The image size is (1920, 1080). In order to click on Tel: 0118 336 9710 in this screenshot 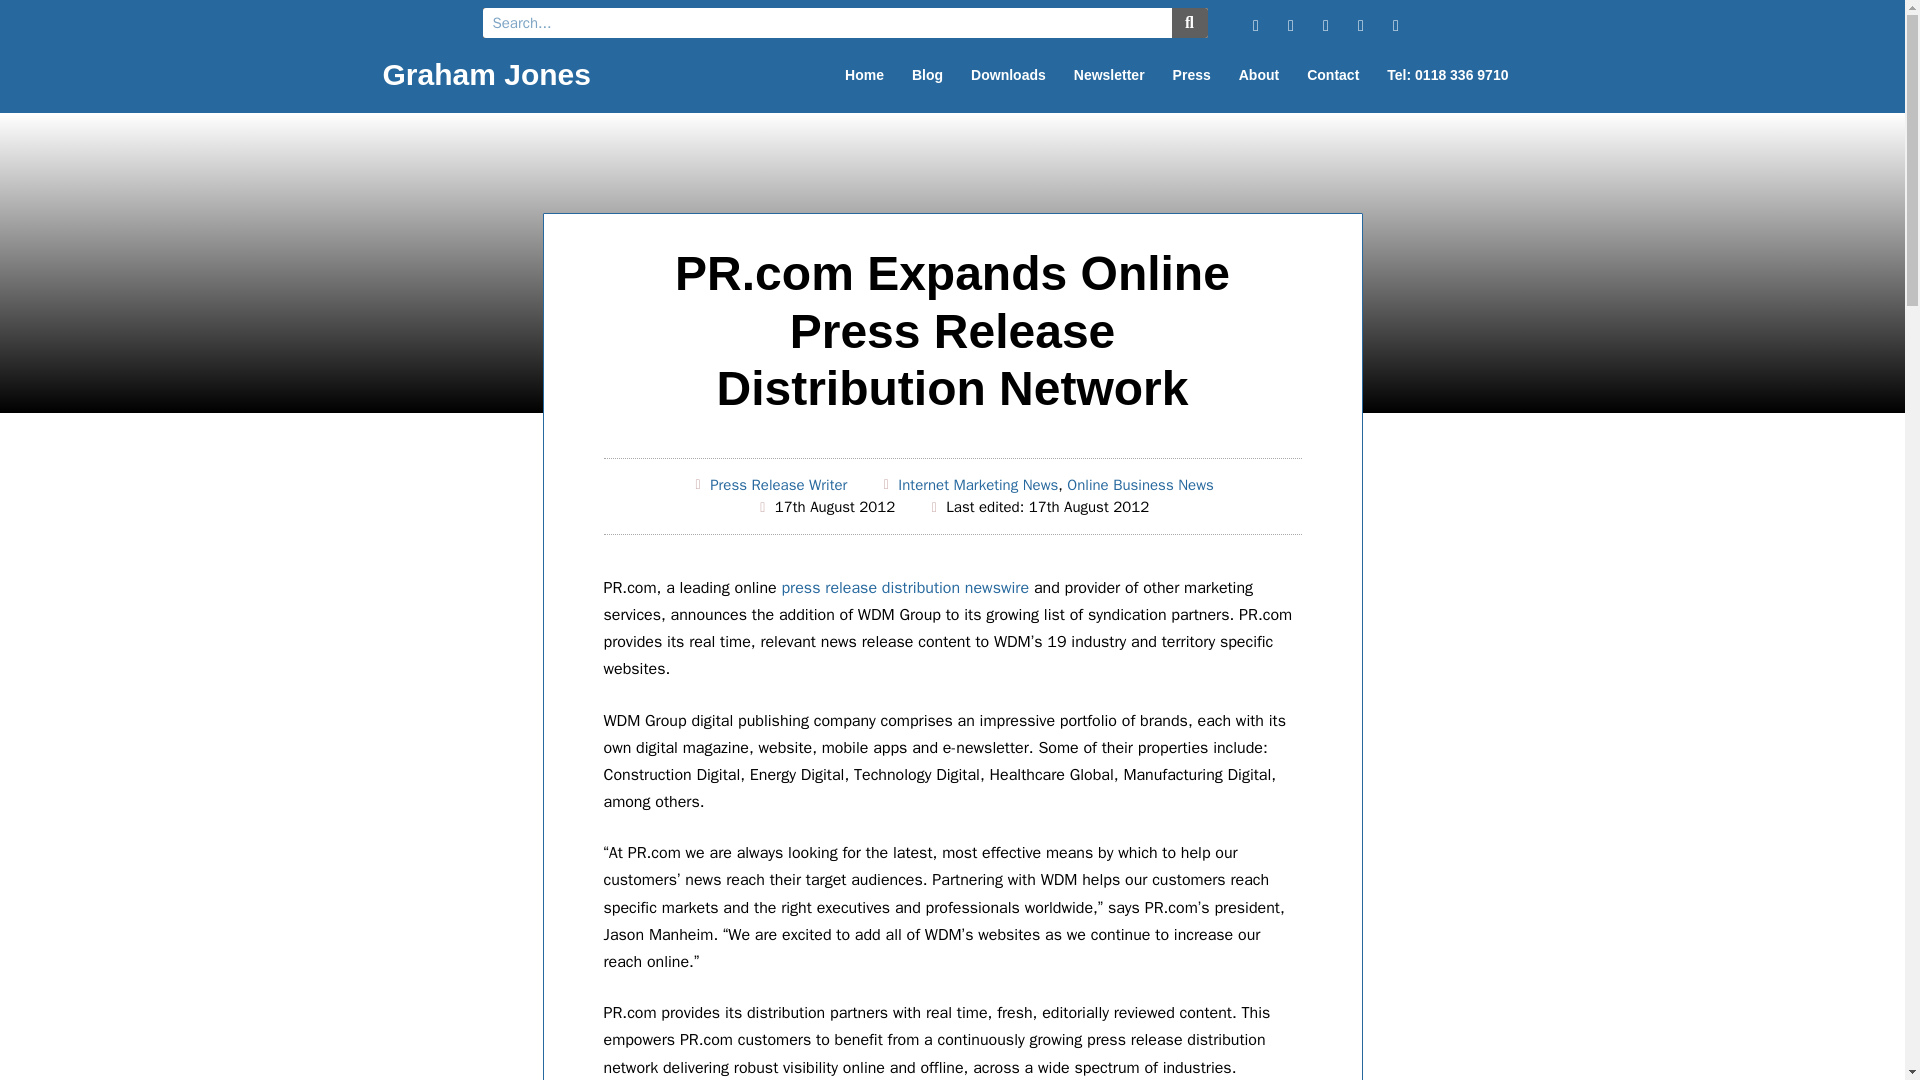, I will do `click(1447, 74)`.